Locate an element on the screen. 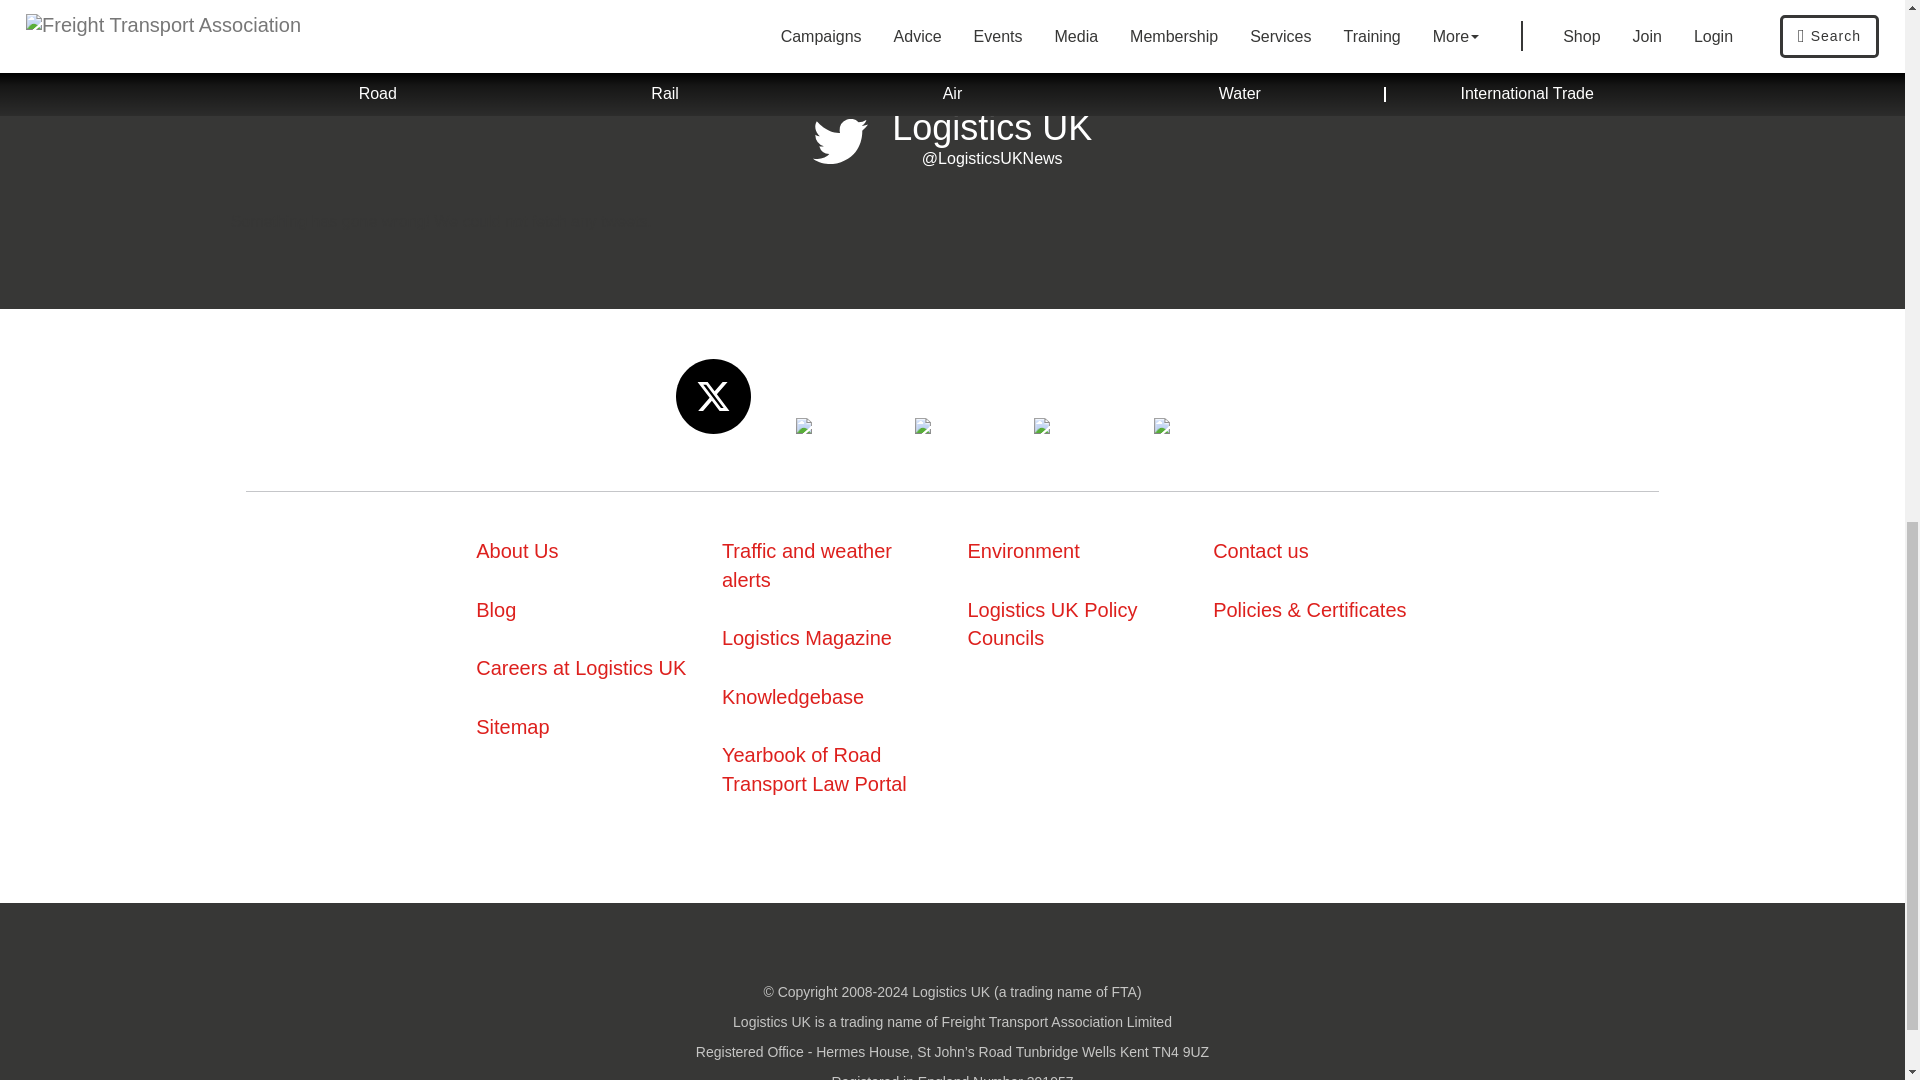 The image size is (1920, 1080). About Us is located at coordinates (517, 550).